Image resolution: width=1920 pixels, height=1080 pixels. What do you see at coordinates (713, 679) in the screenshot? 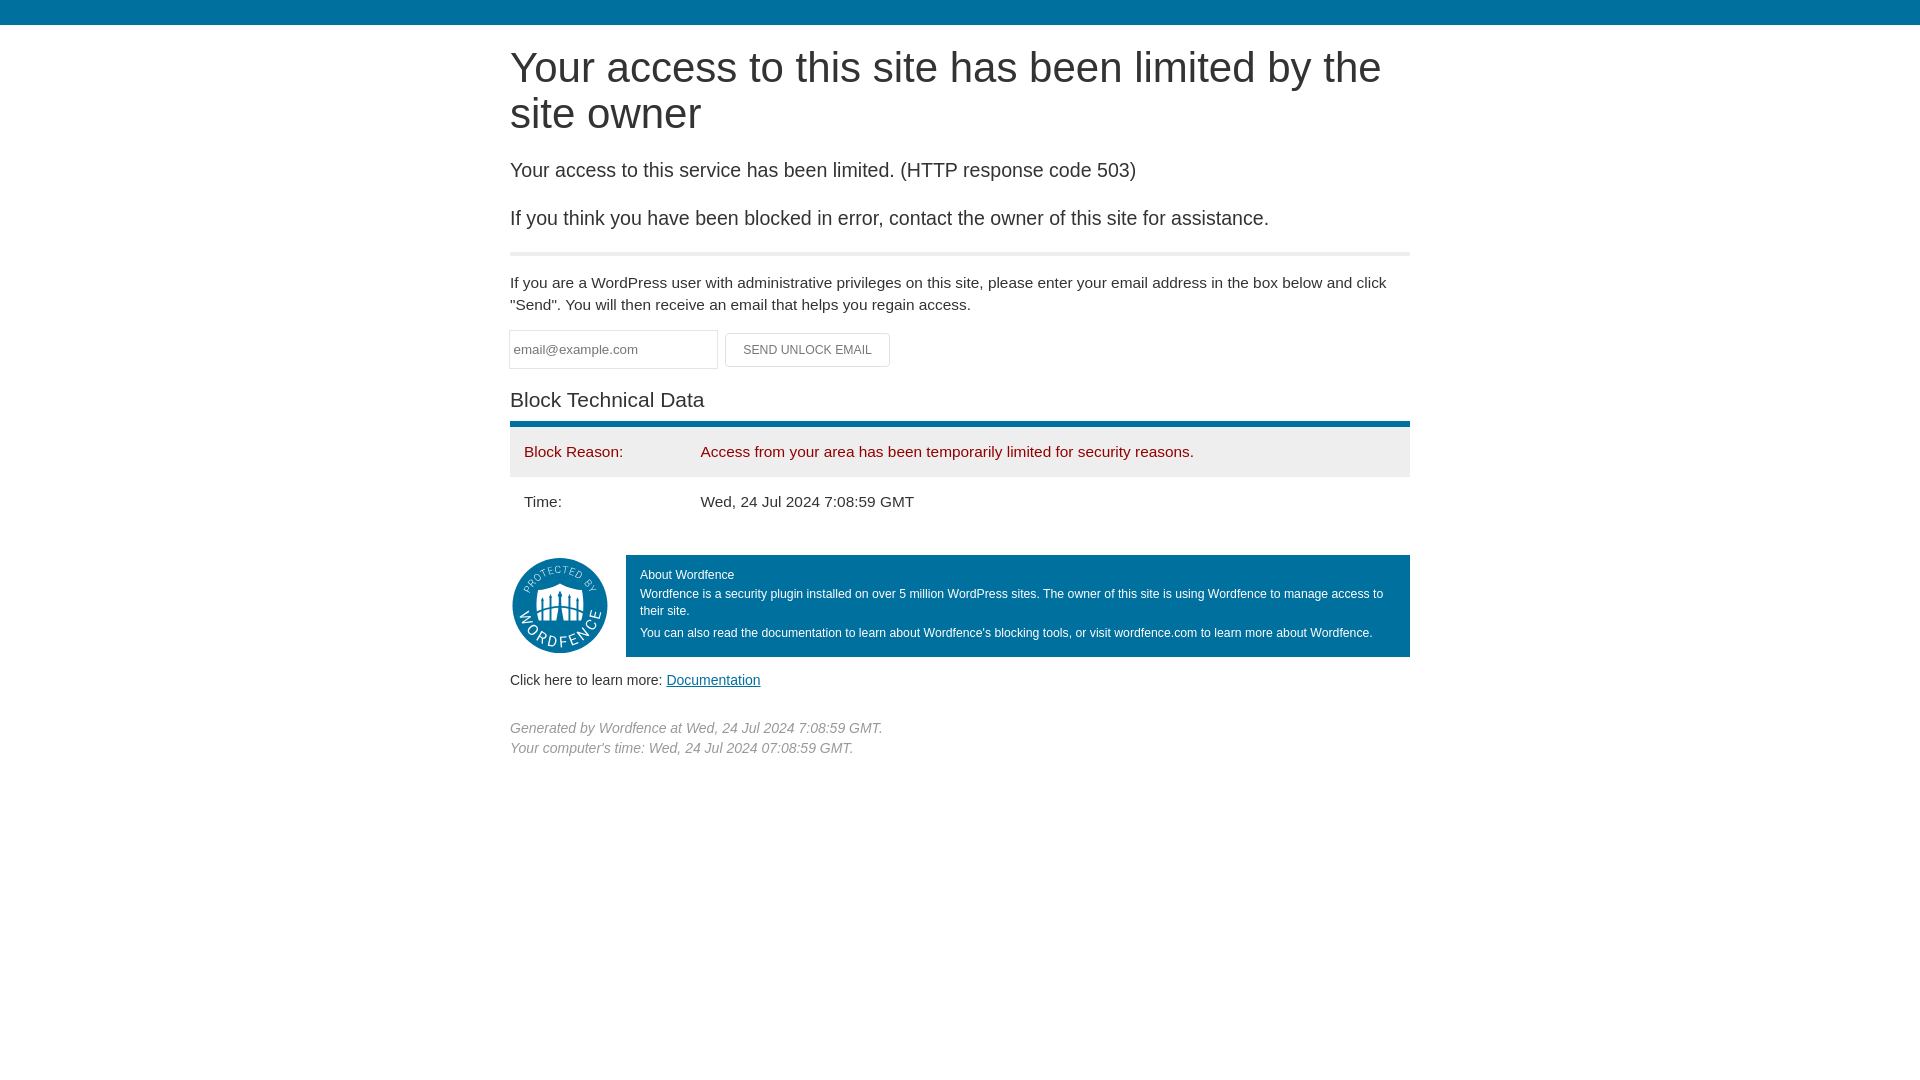
I see `Documentation` at bounding box center [713, 679].